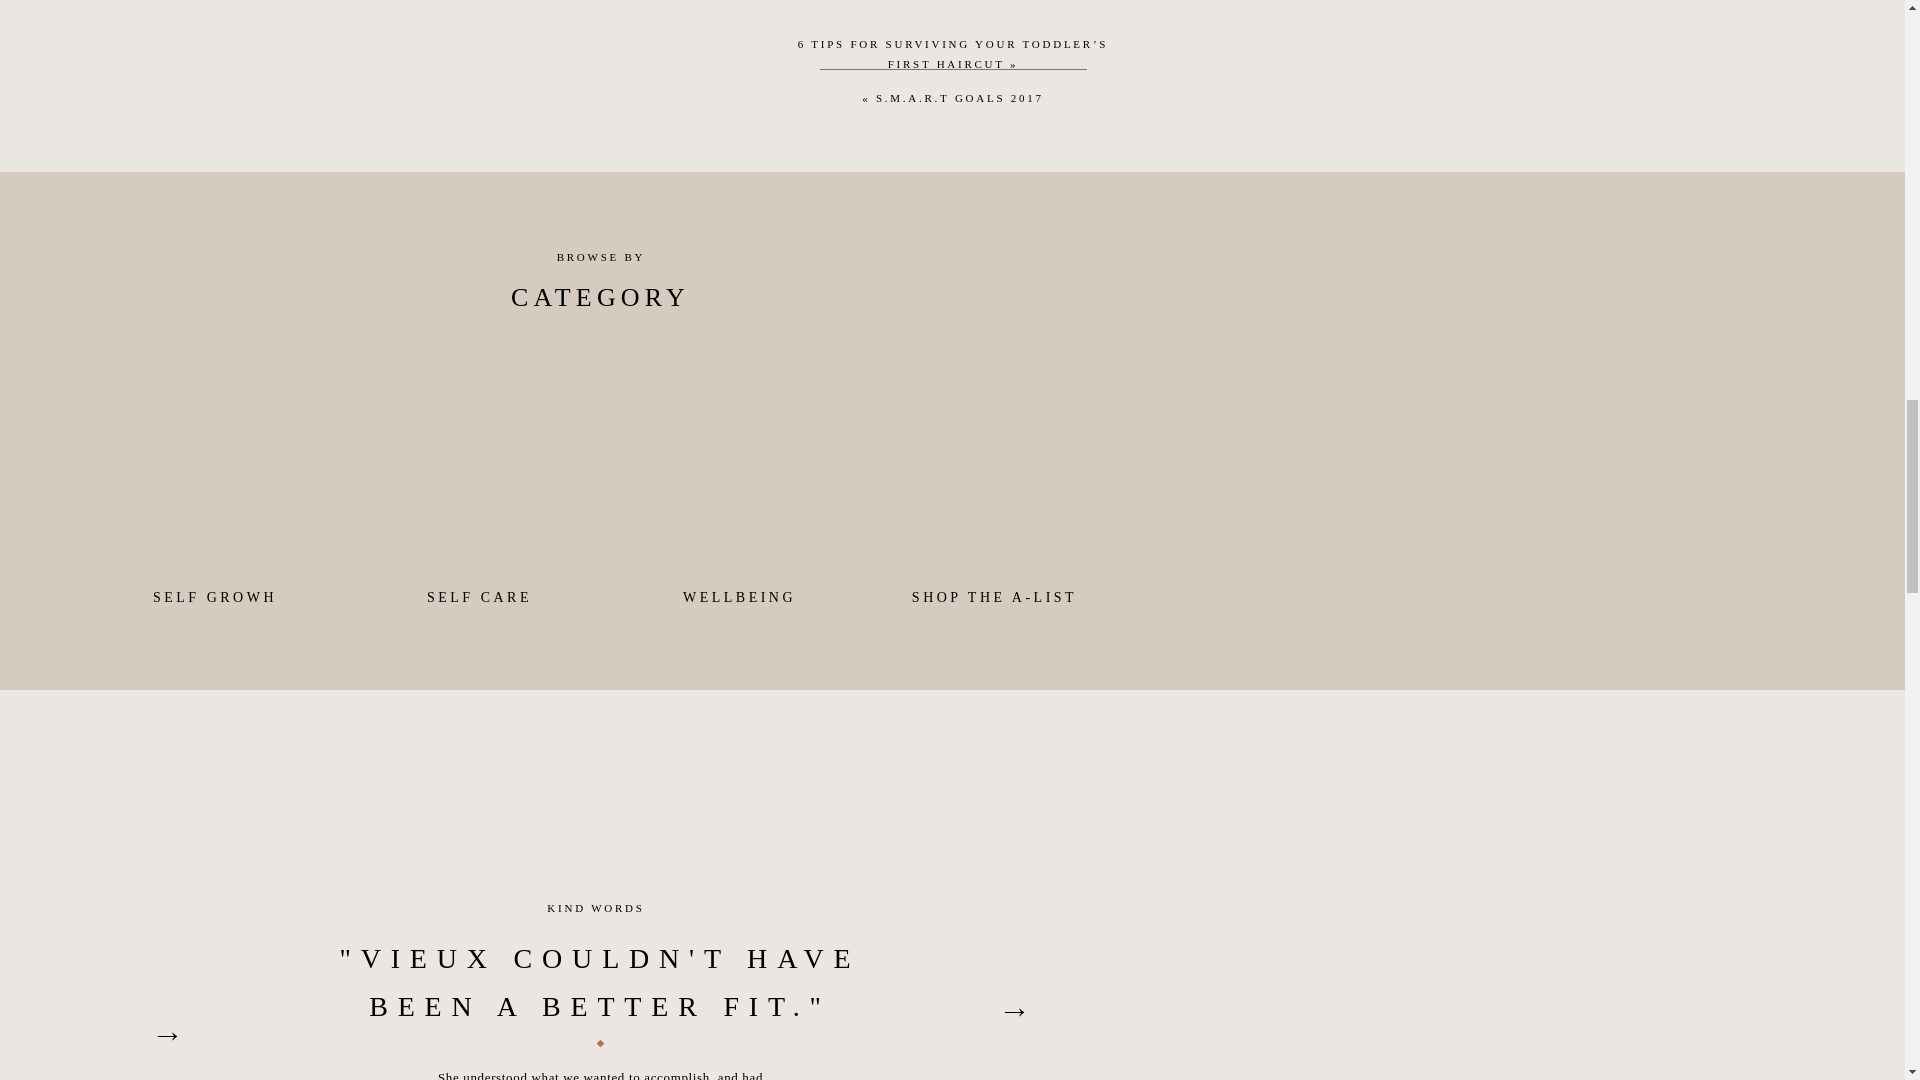 This screenshot has height=1080, width=1920. Describe the element at coordinates (596, 907) in the screenshot. I see `KIND WORDS` at that location.